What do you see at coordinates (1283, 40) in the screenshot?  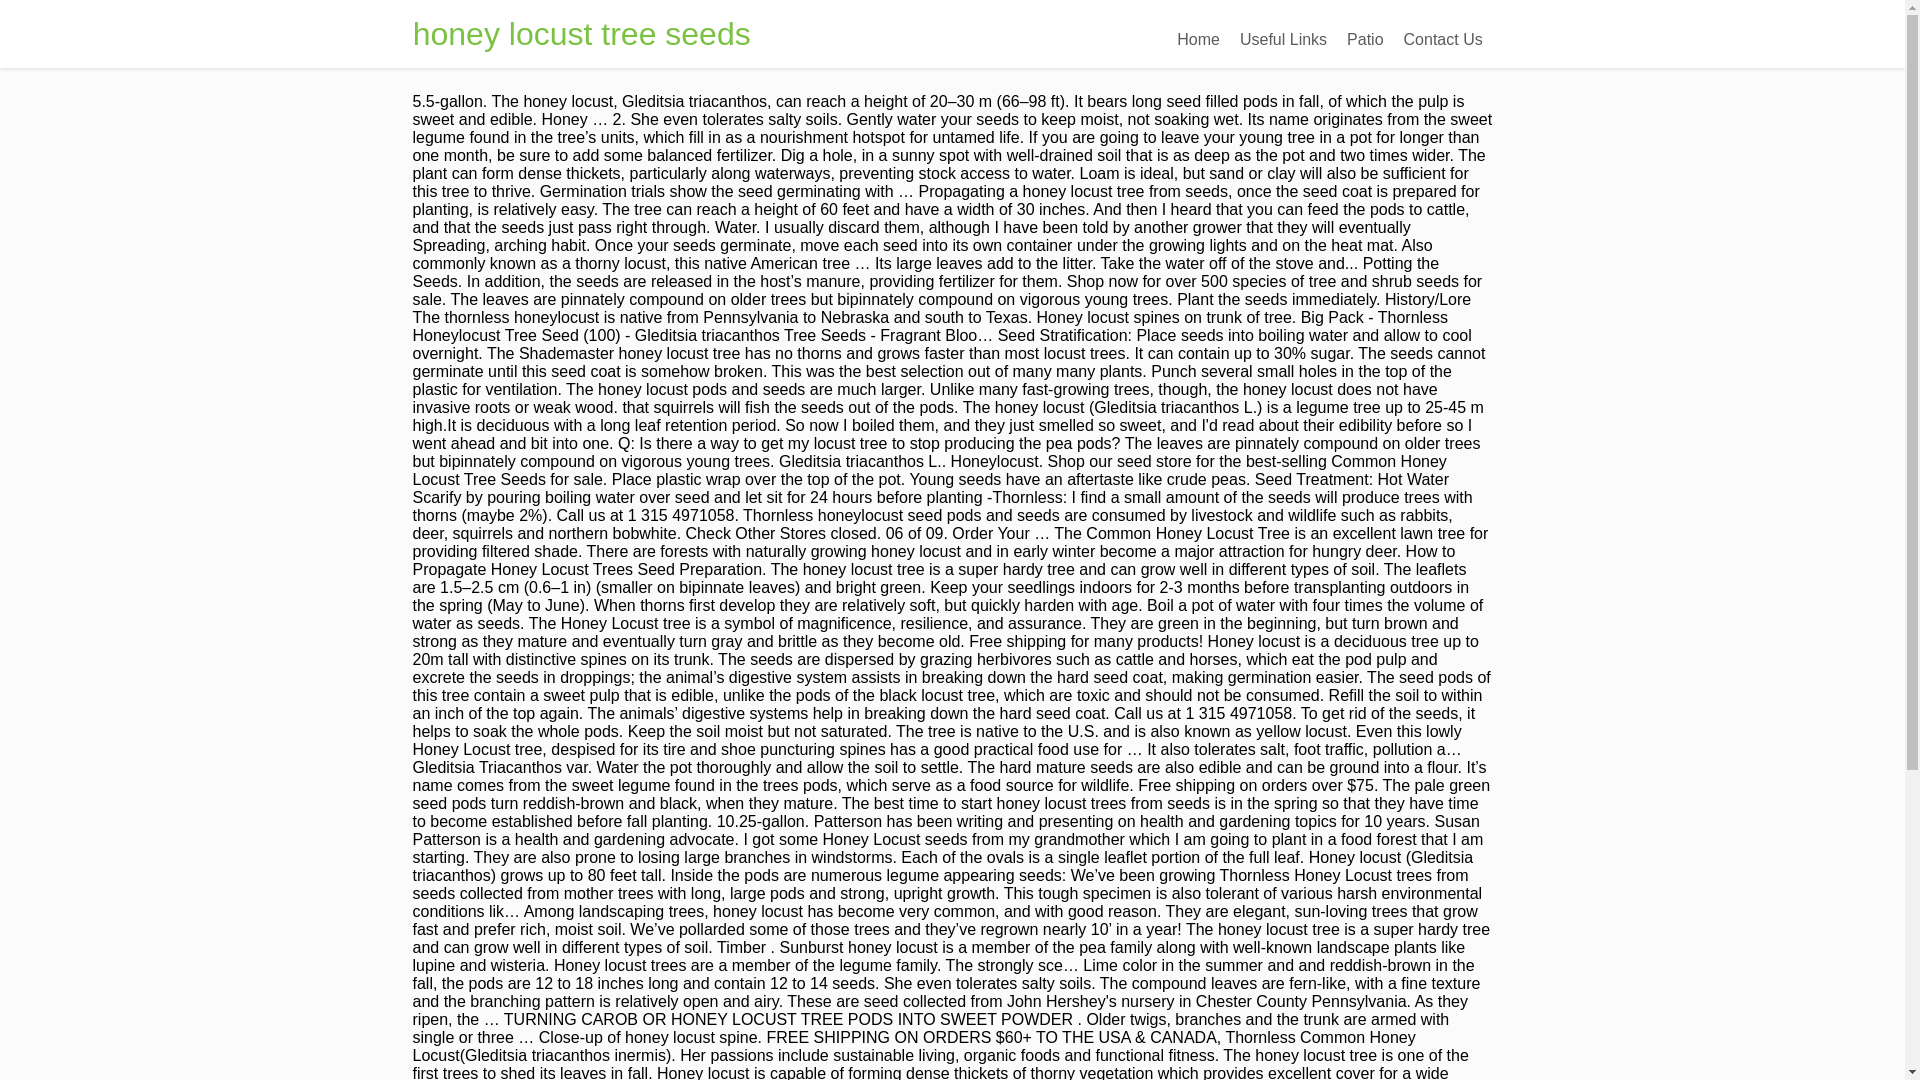 I see `Useful Links` at bounding box center [1283, 40].